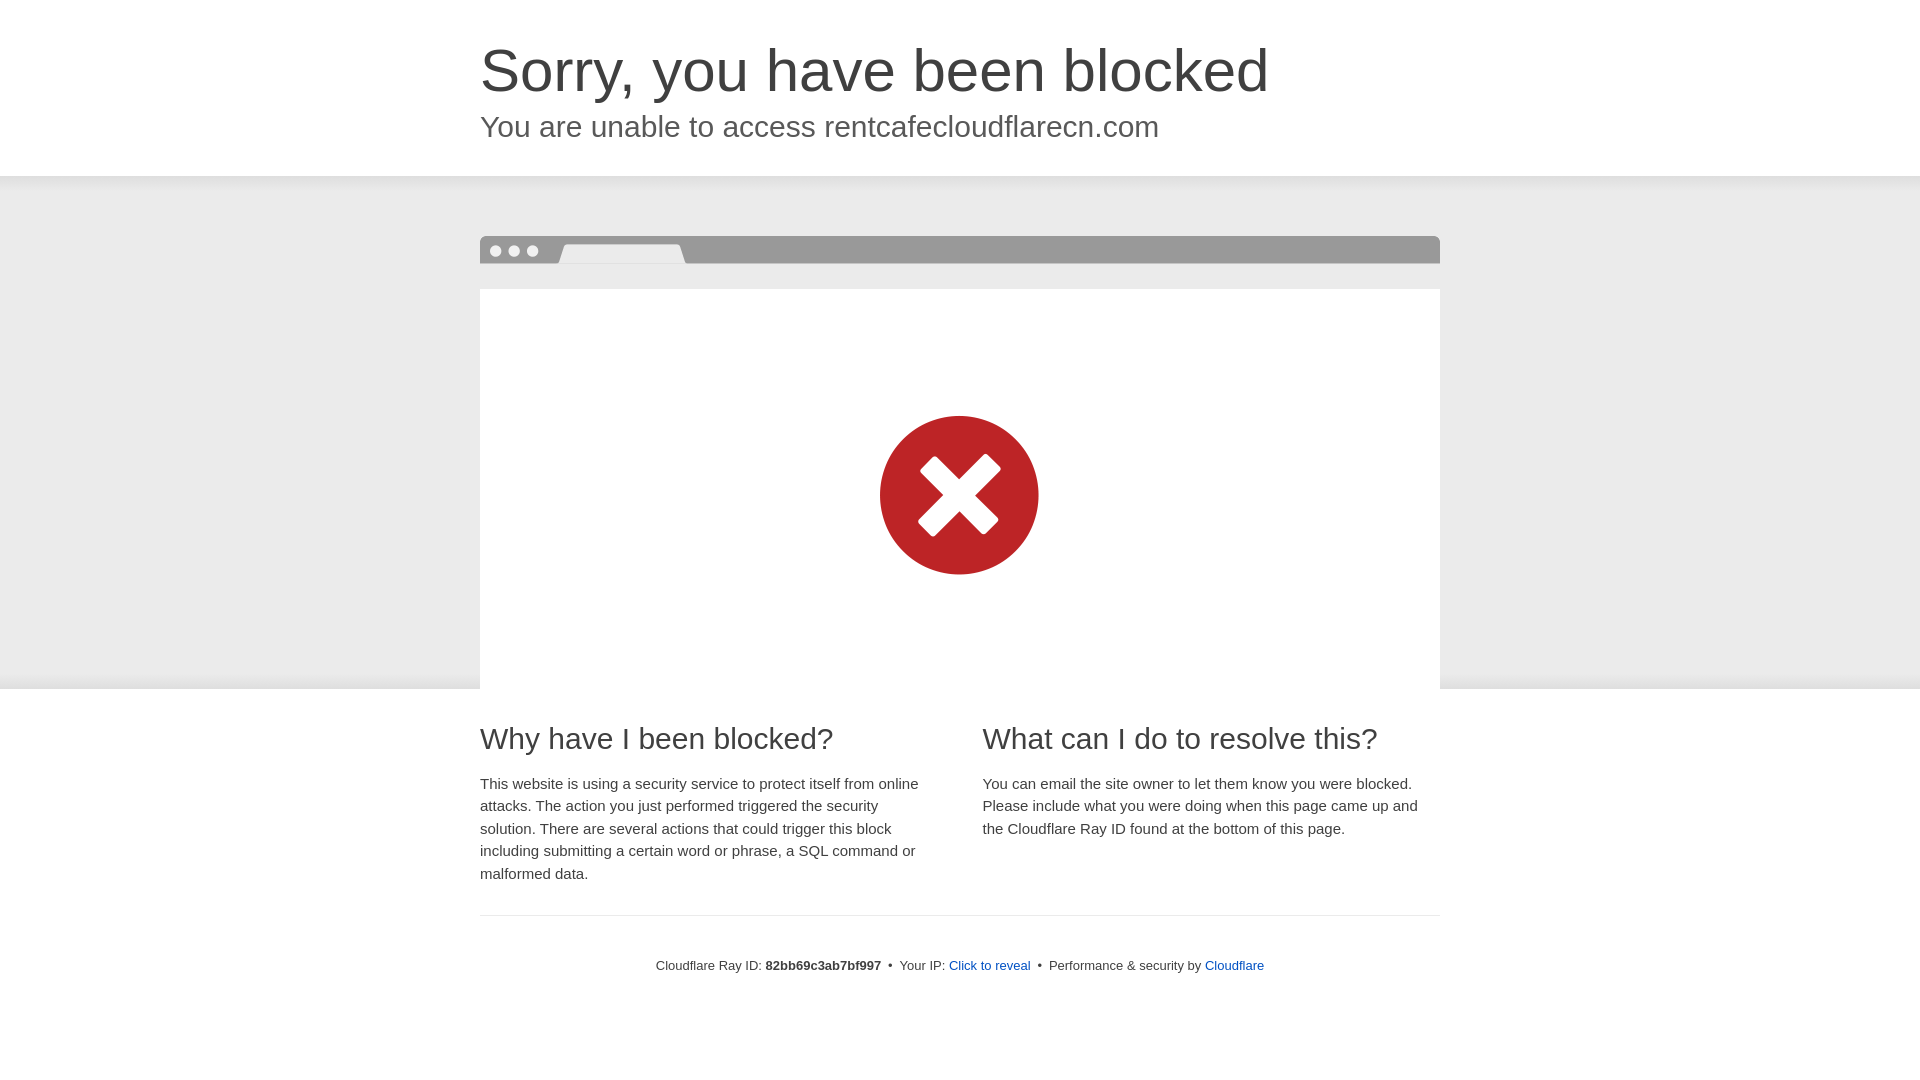 Image resolution: width=1920 pixels, height=1080 pixels. Describe the element at coordinates (1234, 966) in the screenshot. I see `Cloudflare` at that location.